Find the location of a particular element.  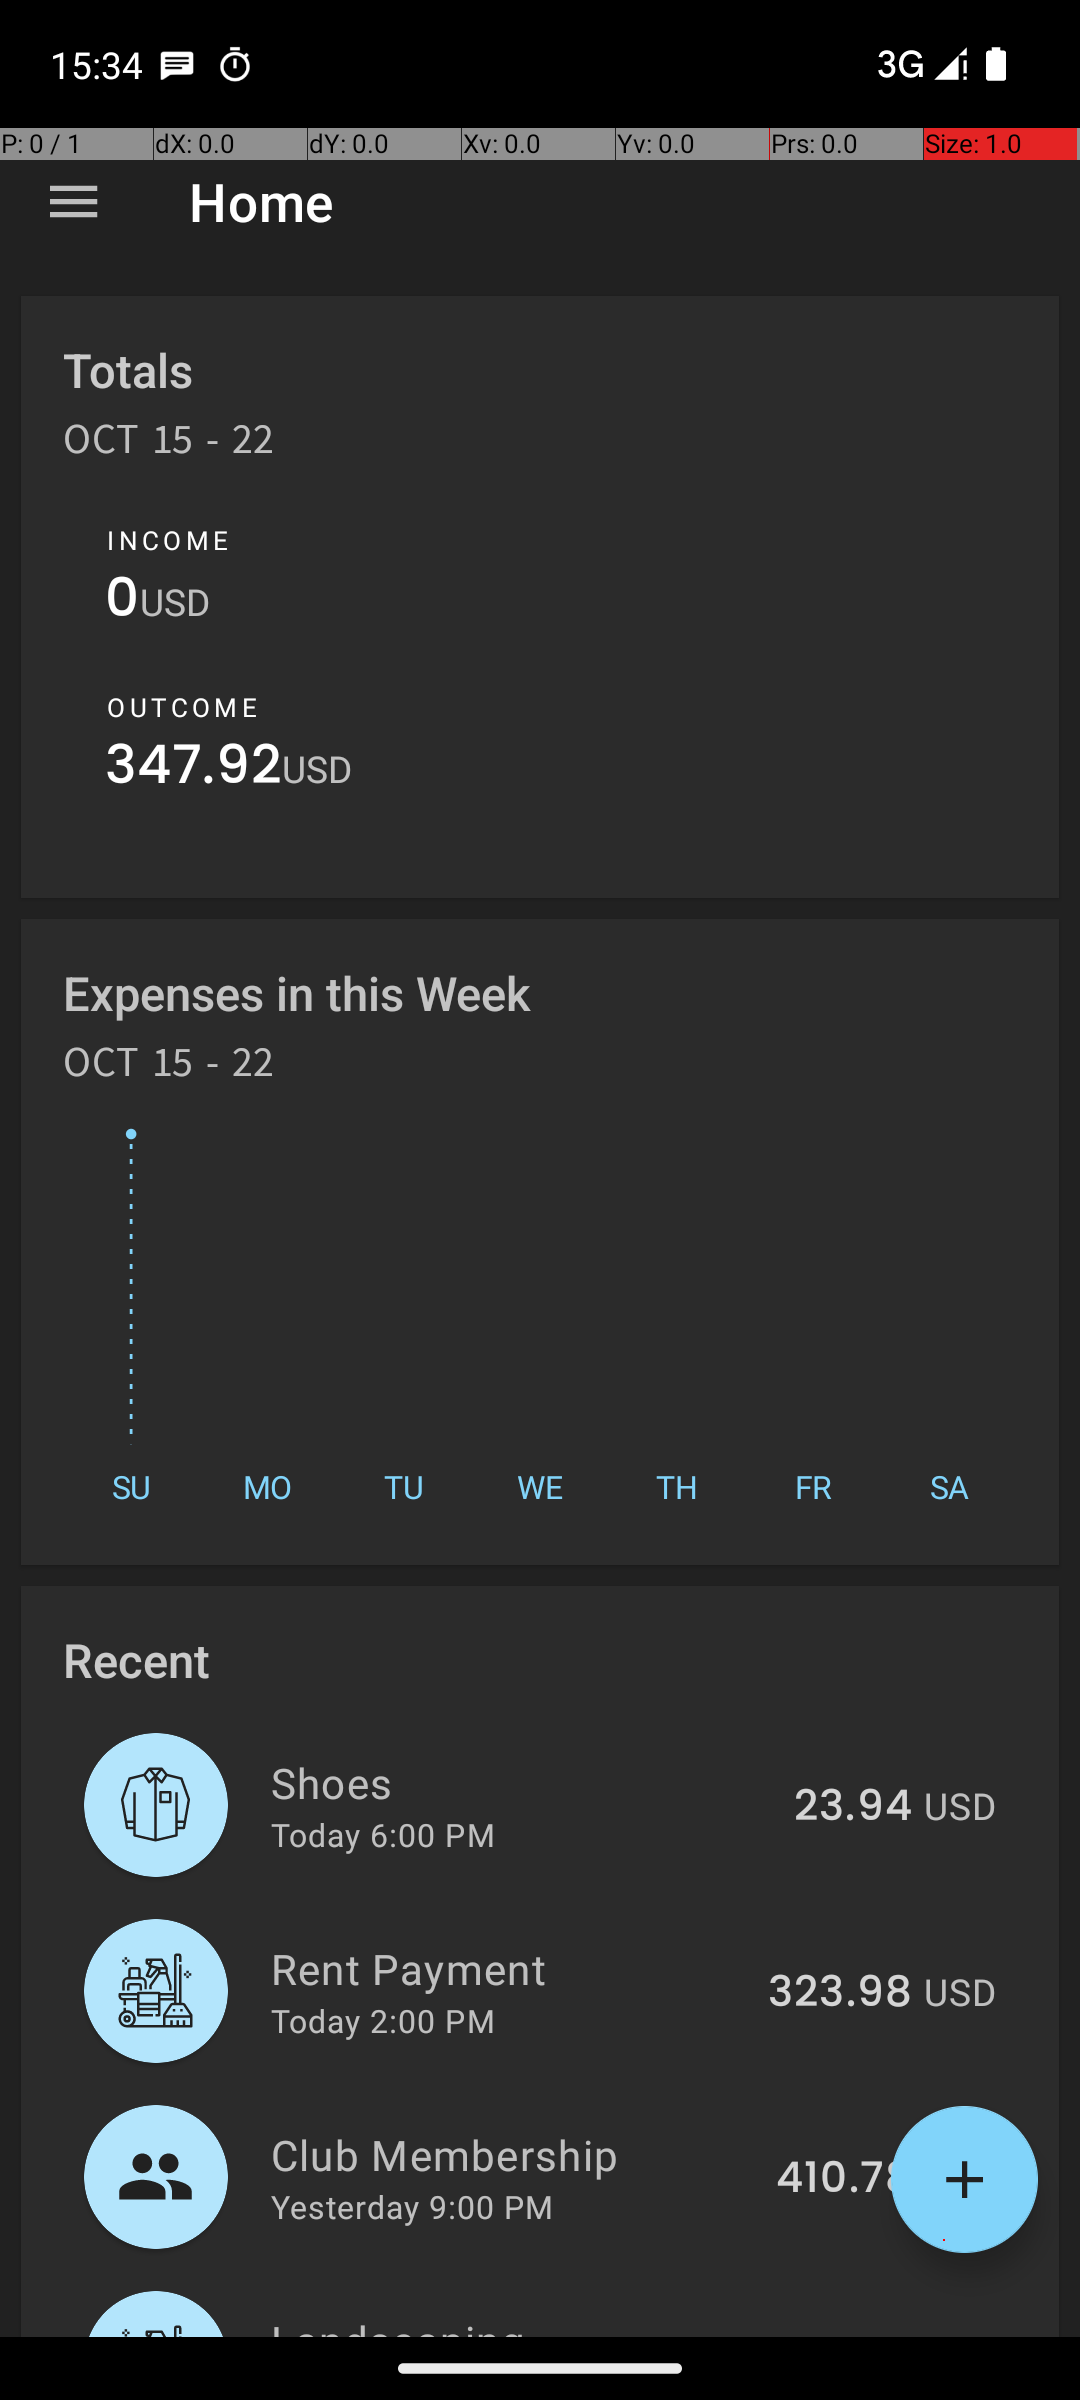

Rent Payment is located at coordinates (508, 1968).